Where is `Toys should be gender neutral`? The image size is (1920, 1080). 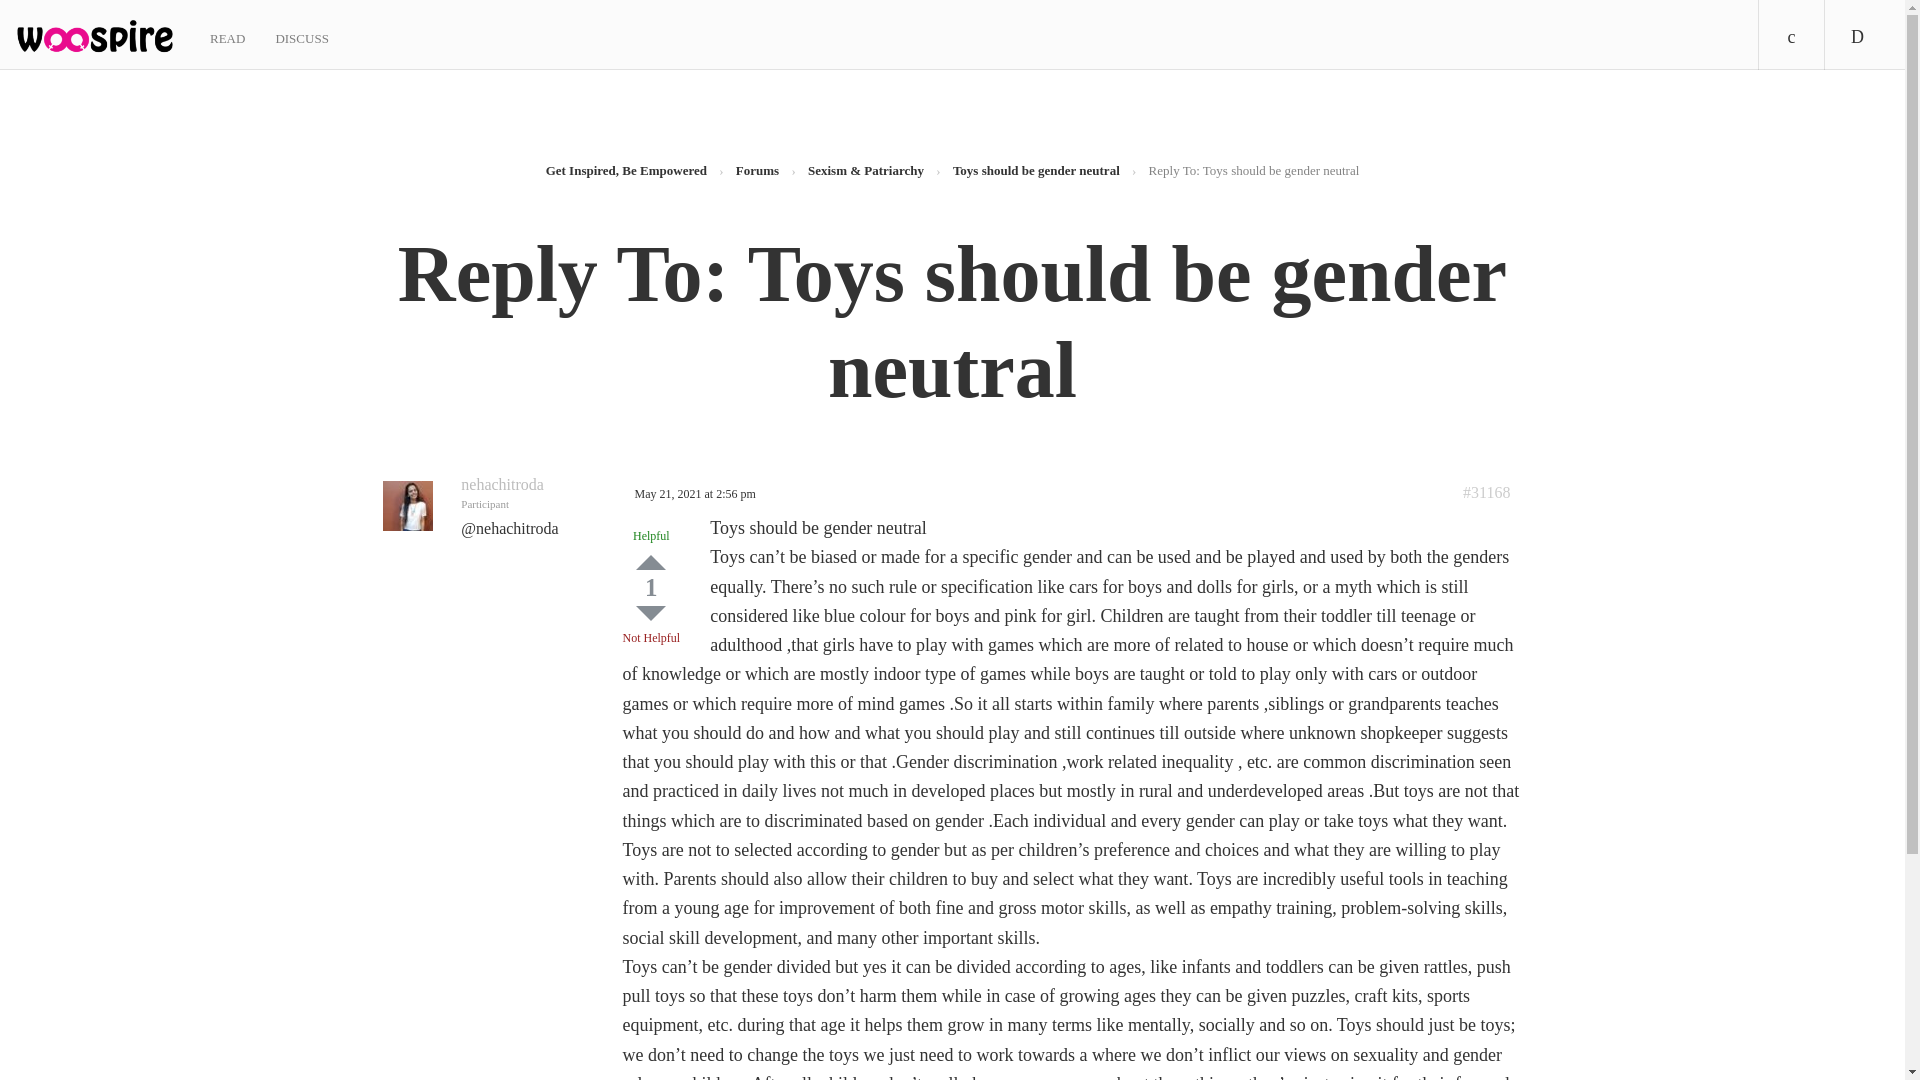 Toys should be gender neutral is located at coordinates (1036, 170).